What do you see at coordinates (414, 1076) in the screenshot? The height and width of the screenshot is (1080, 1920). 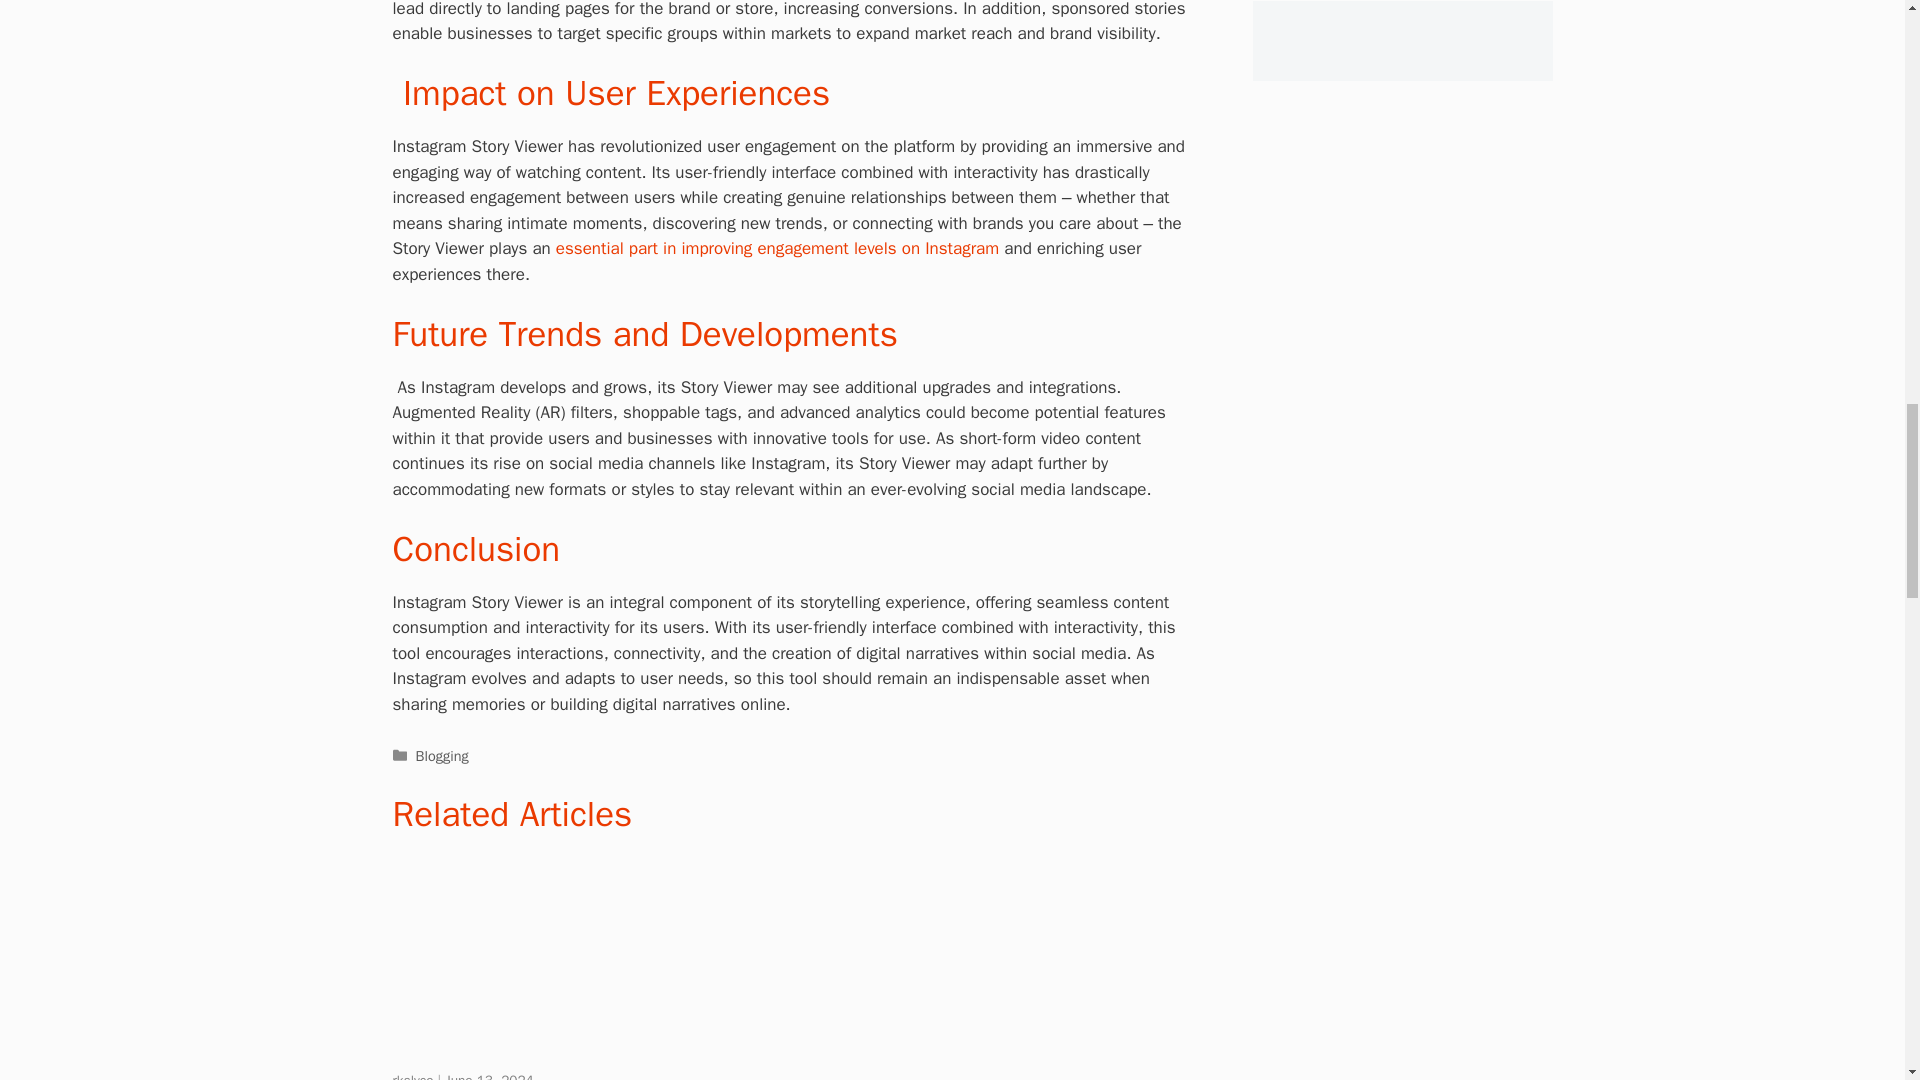 I see `View all posts by rkslyco` at bounding box center [414, 1076].